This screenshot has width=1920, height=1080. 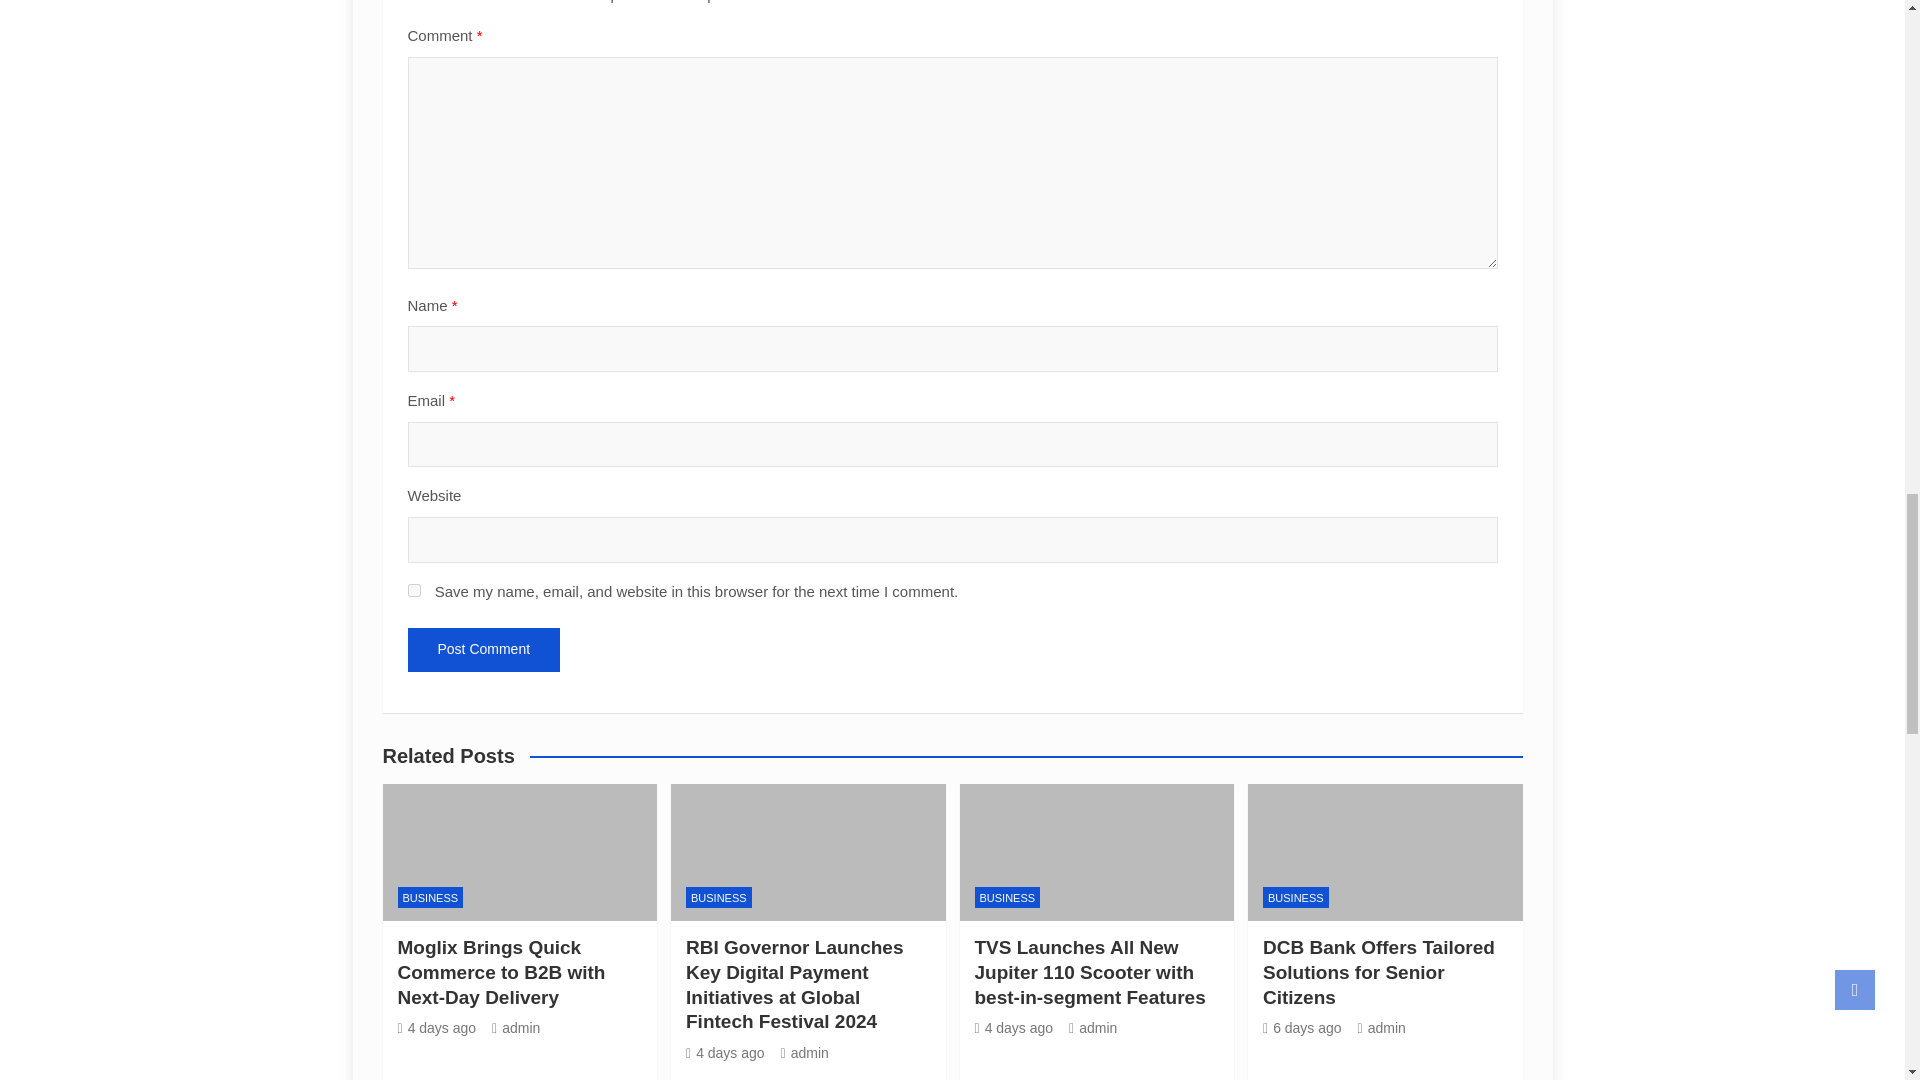 What do you see at coordinates (436, 1027) in the screenshot?
I see `Moglix Brings Quick Commerce to B2B with Next-Day Delivery` at bounding box center [436, 1027].